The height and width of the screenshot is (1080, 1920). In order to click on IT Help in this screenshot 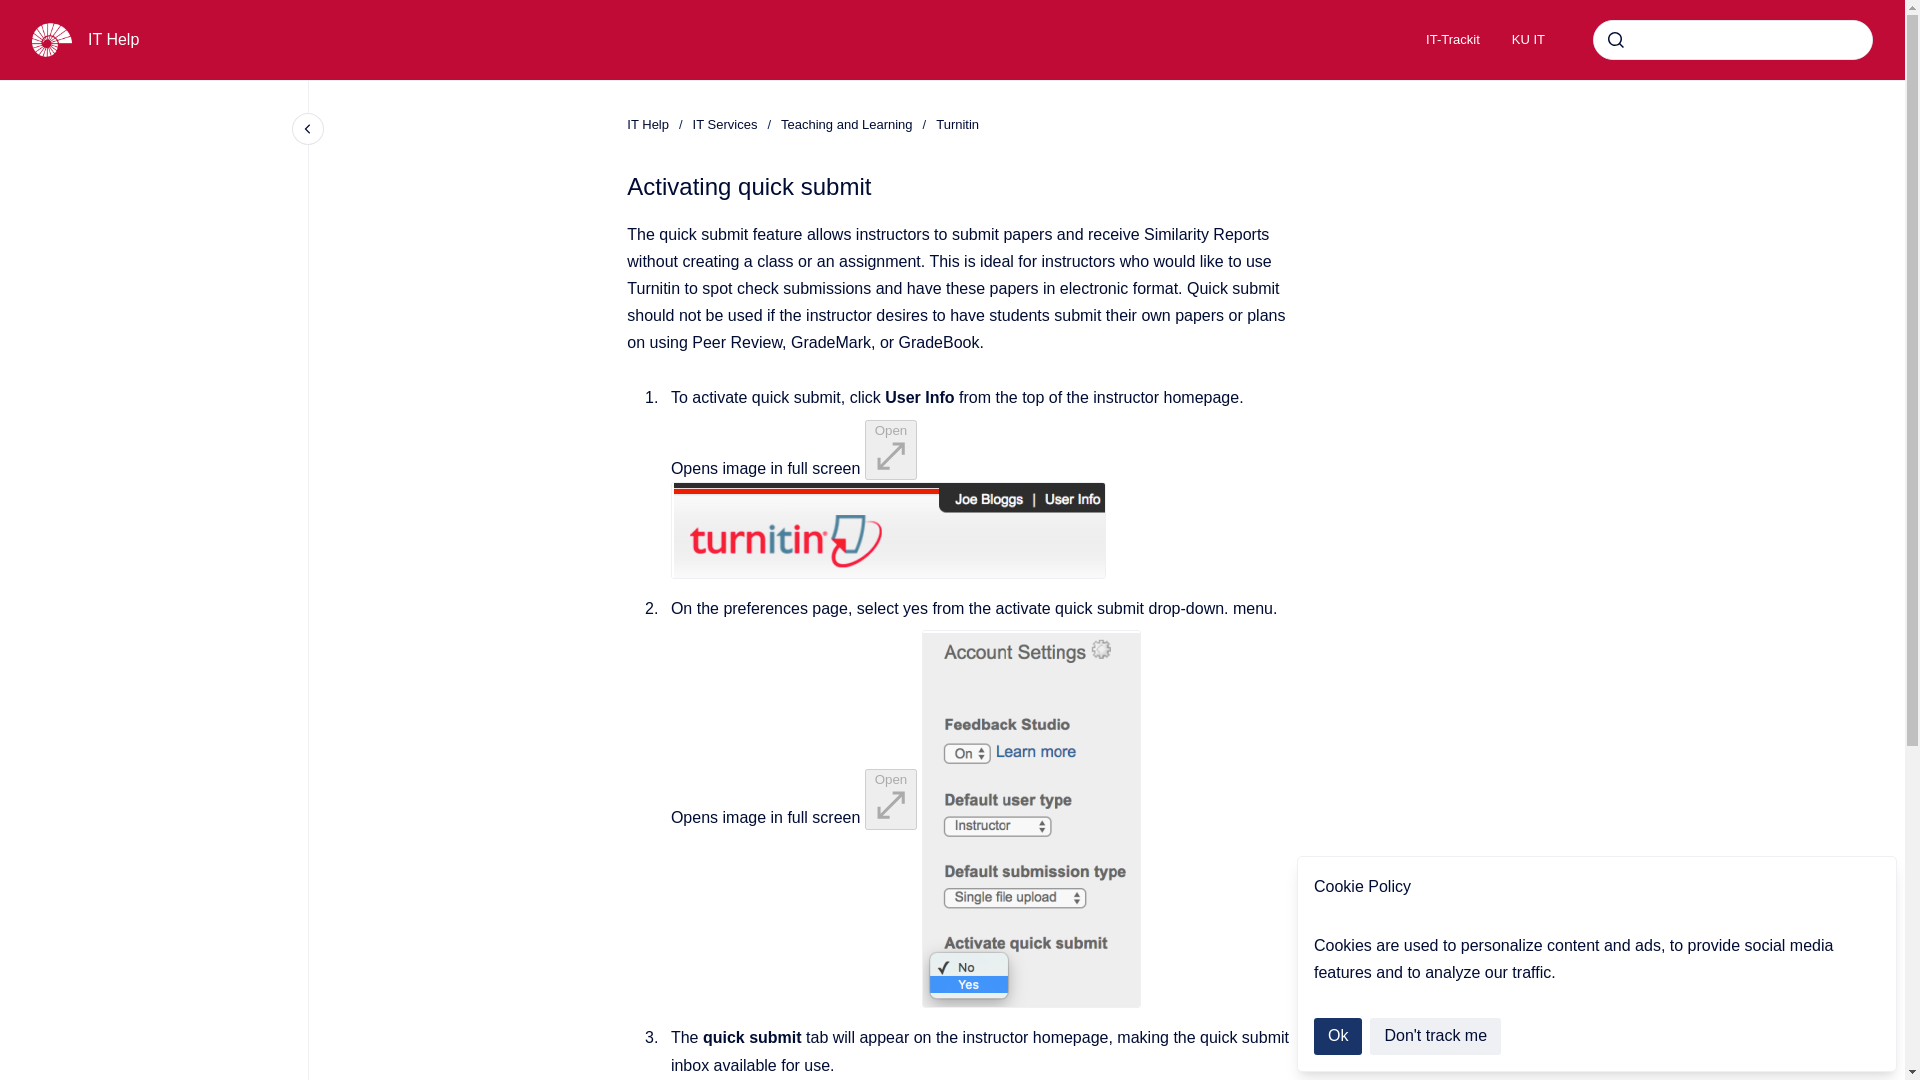, I will do `click(648, 124)`.